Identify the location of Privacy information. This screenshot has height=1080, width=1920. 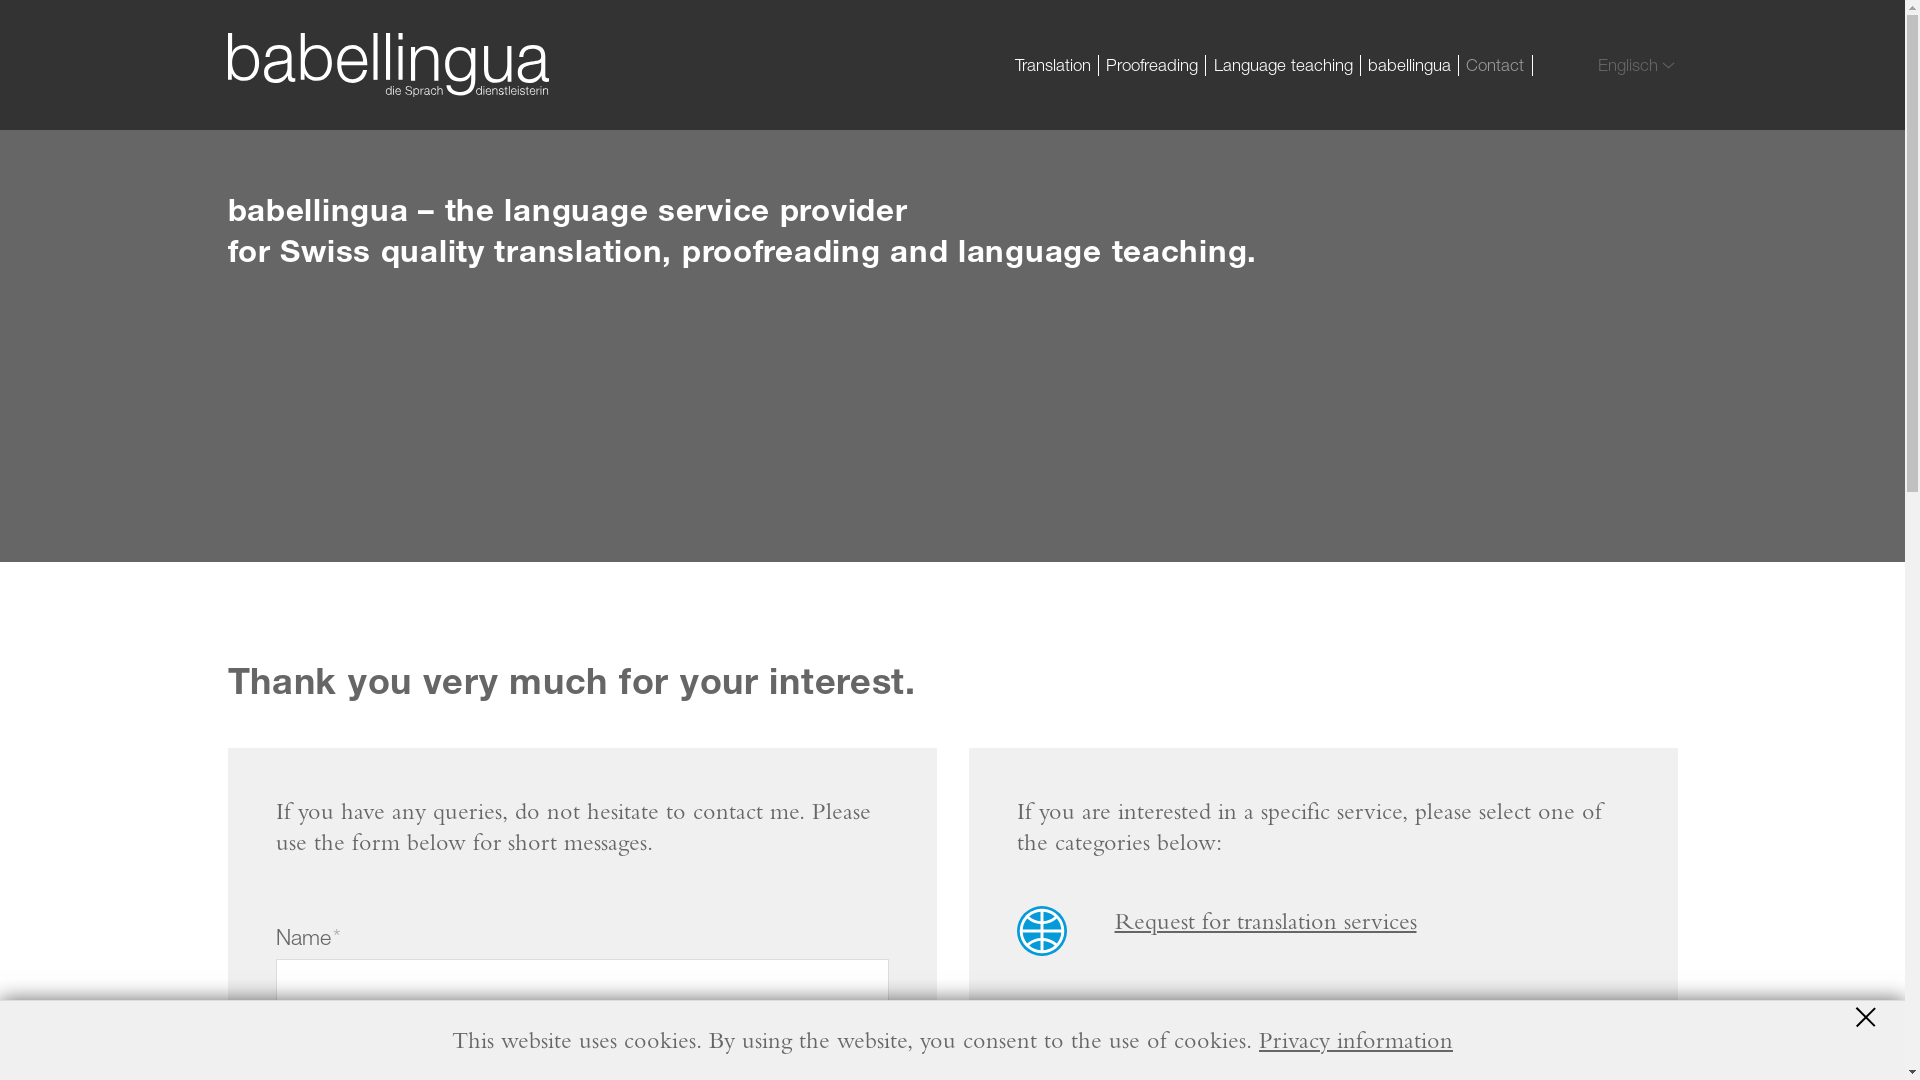
(1356, 1040).